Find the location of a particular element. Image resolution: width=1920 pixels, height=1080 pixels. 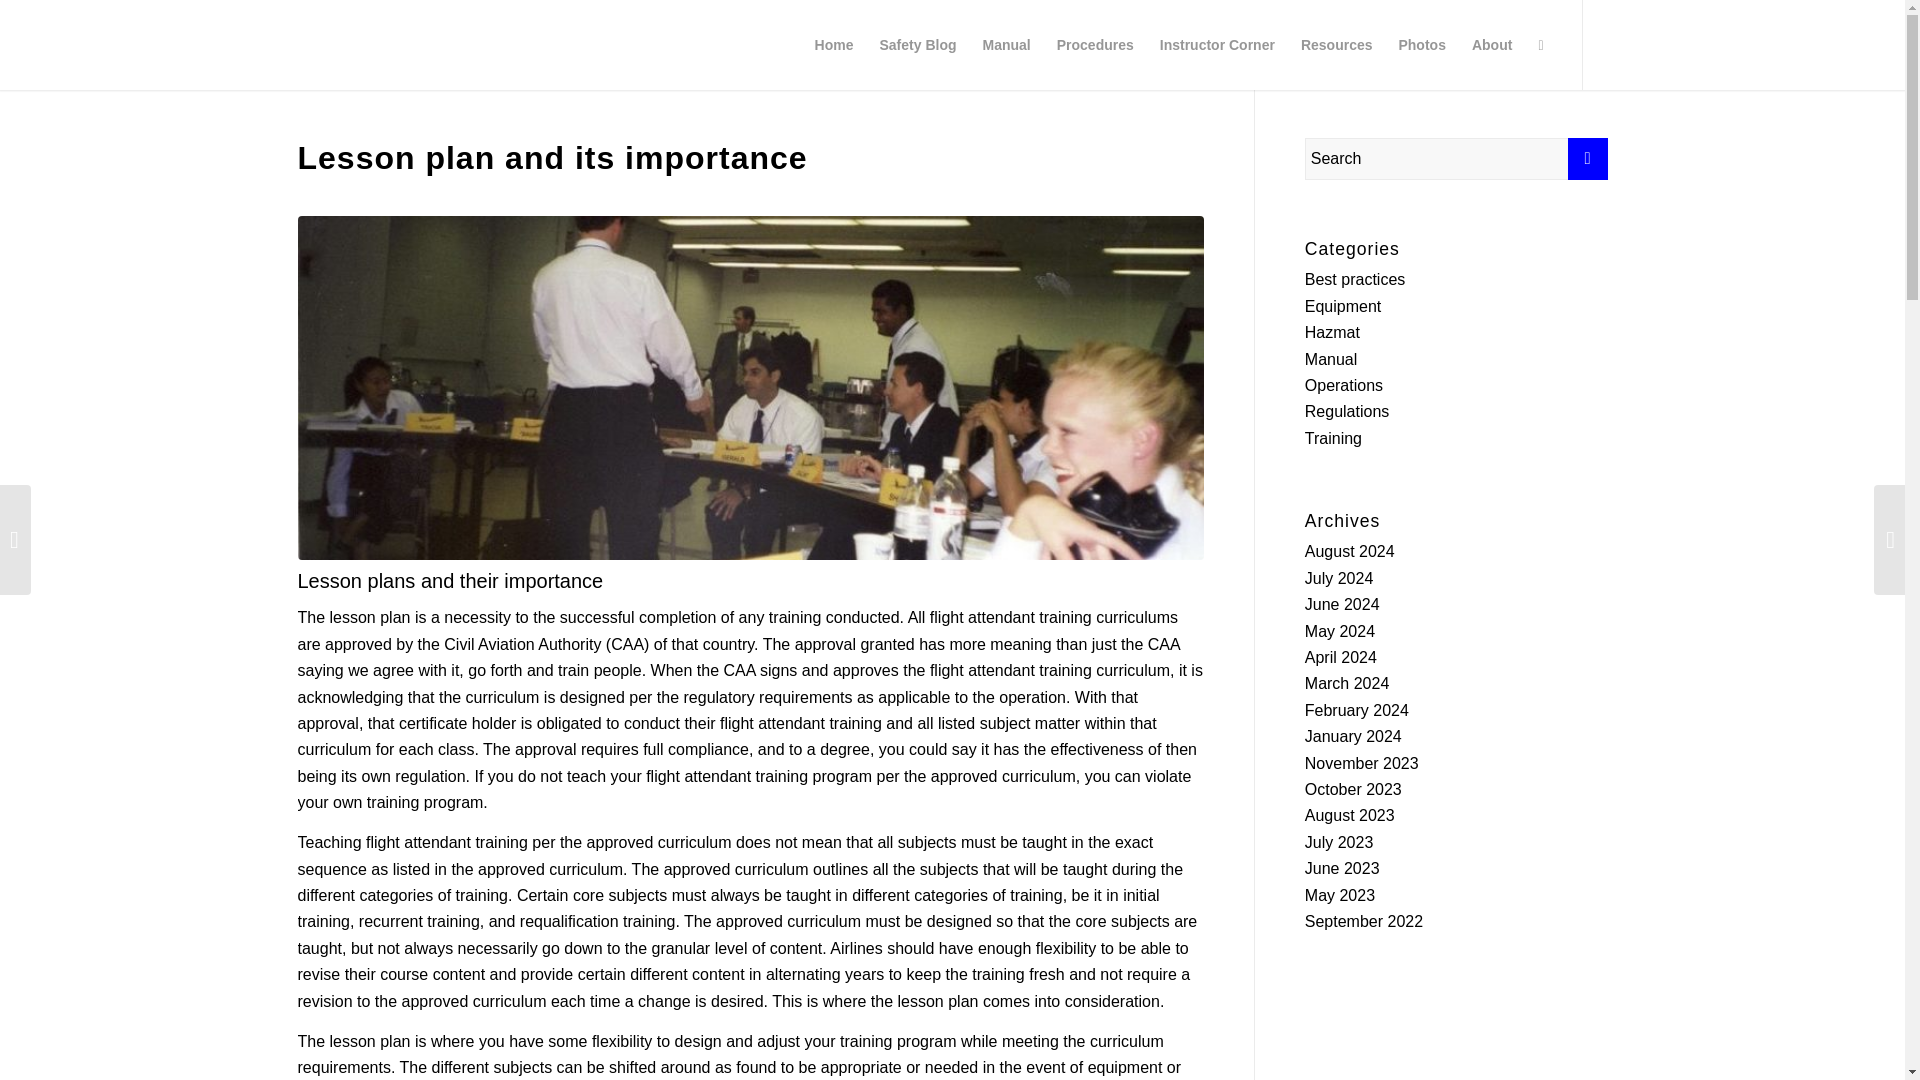

Resources is located at coordinates (1337, 44).